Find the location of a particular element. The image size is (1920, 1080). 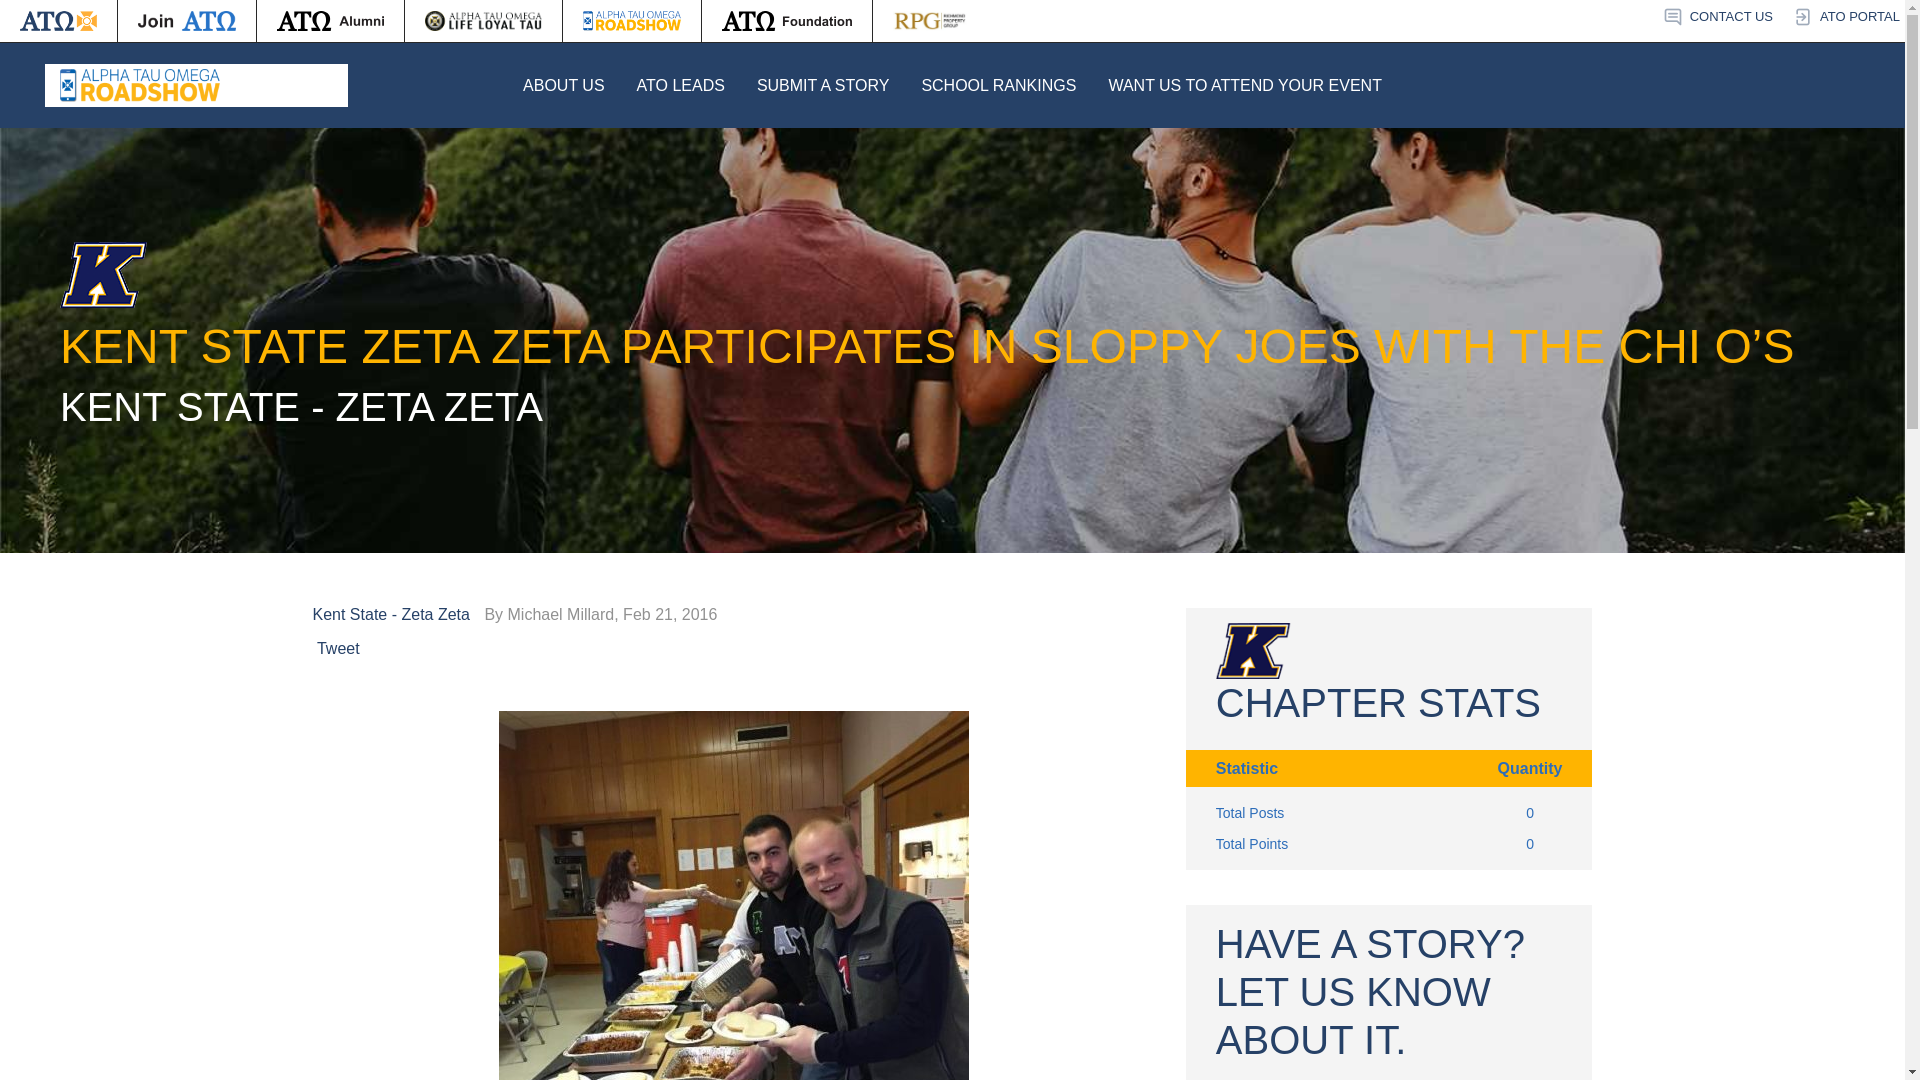

RPG is located at coordinates (930, 21).